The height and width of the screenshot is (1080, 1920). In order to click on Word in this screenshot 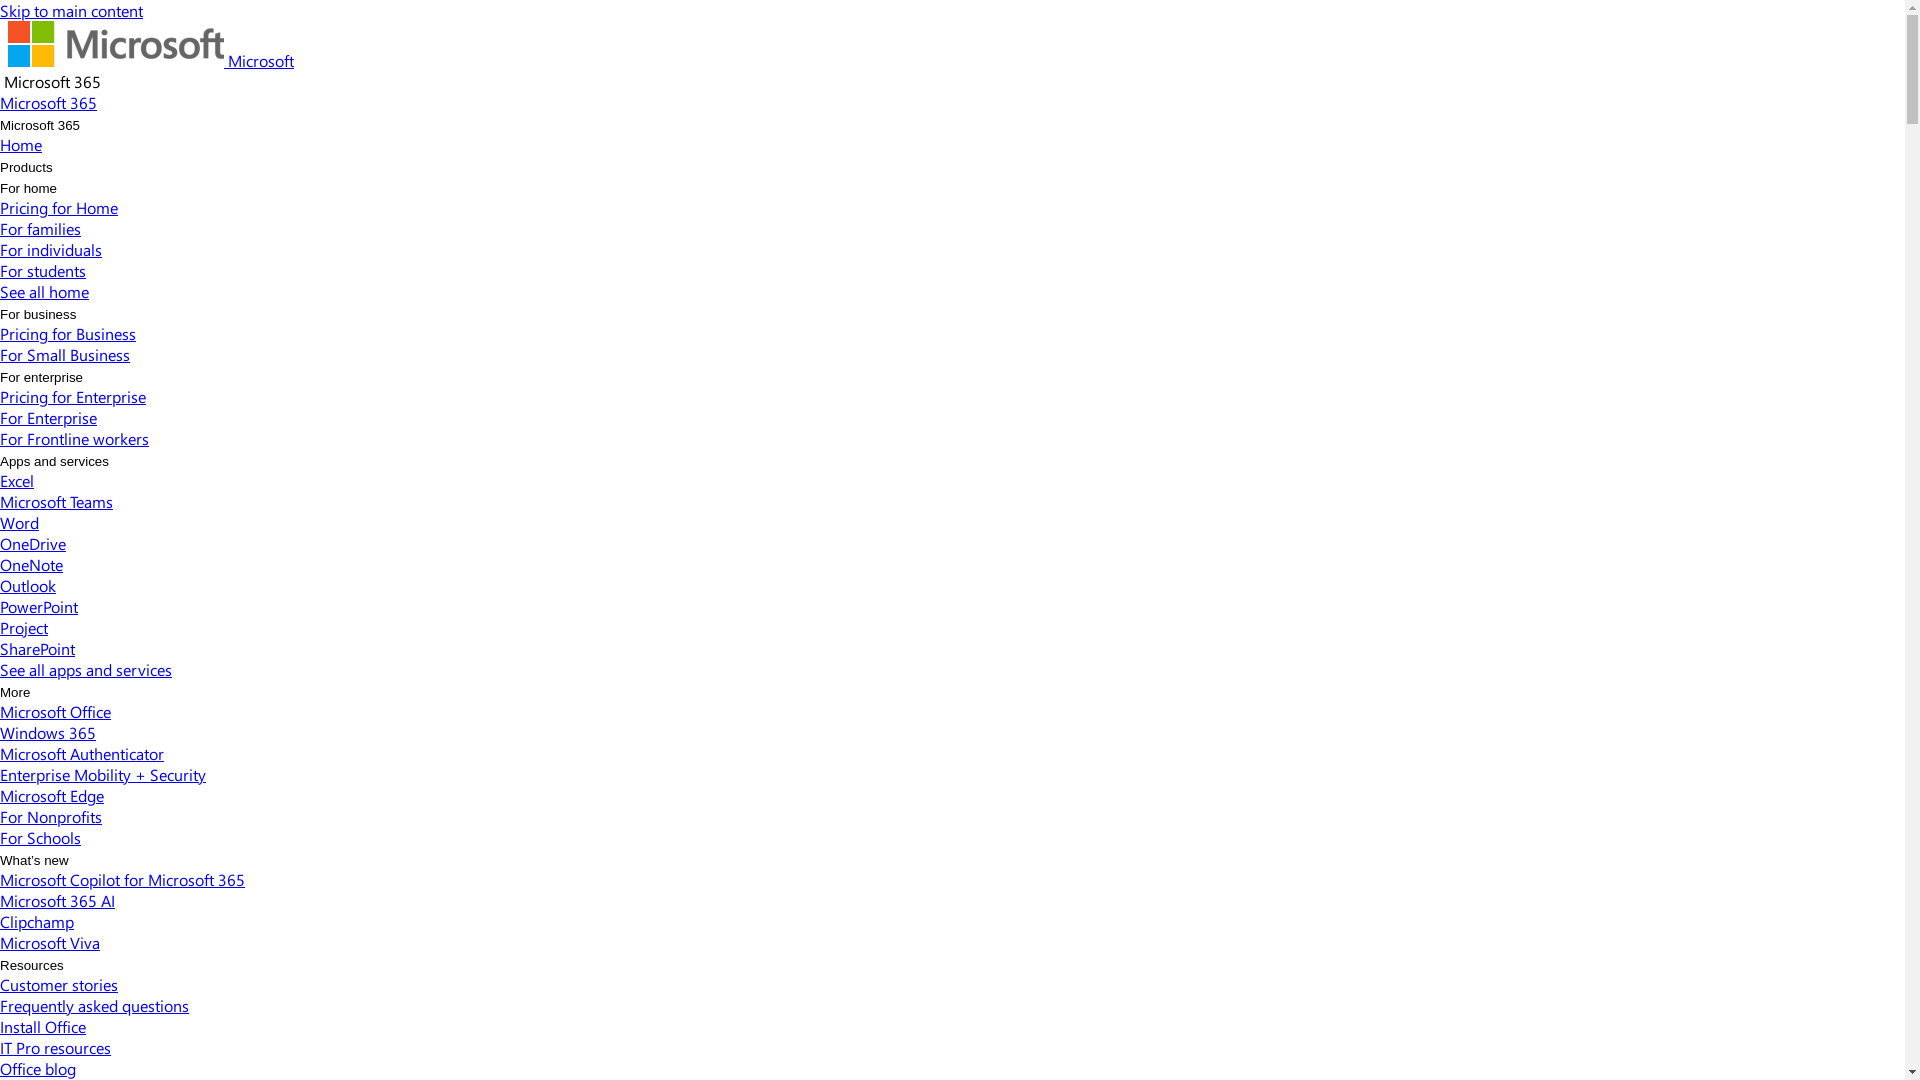, I will do `click(20, 522)`.